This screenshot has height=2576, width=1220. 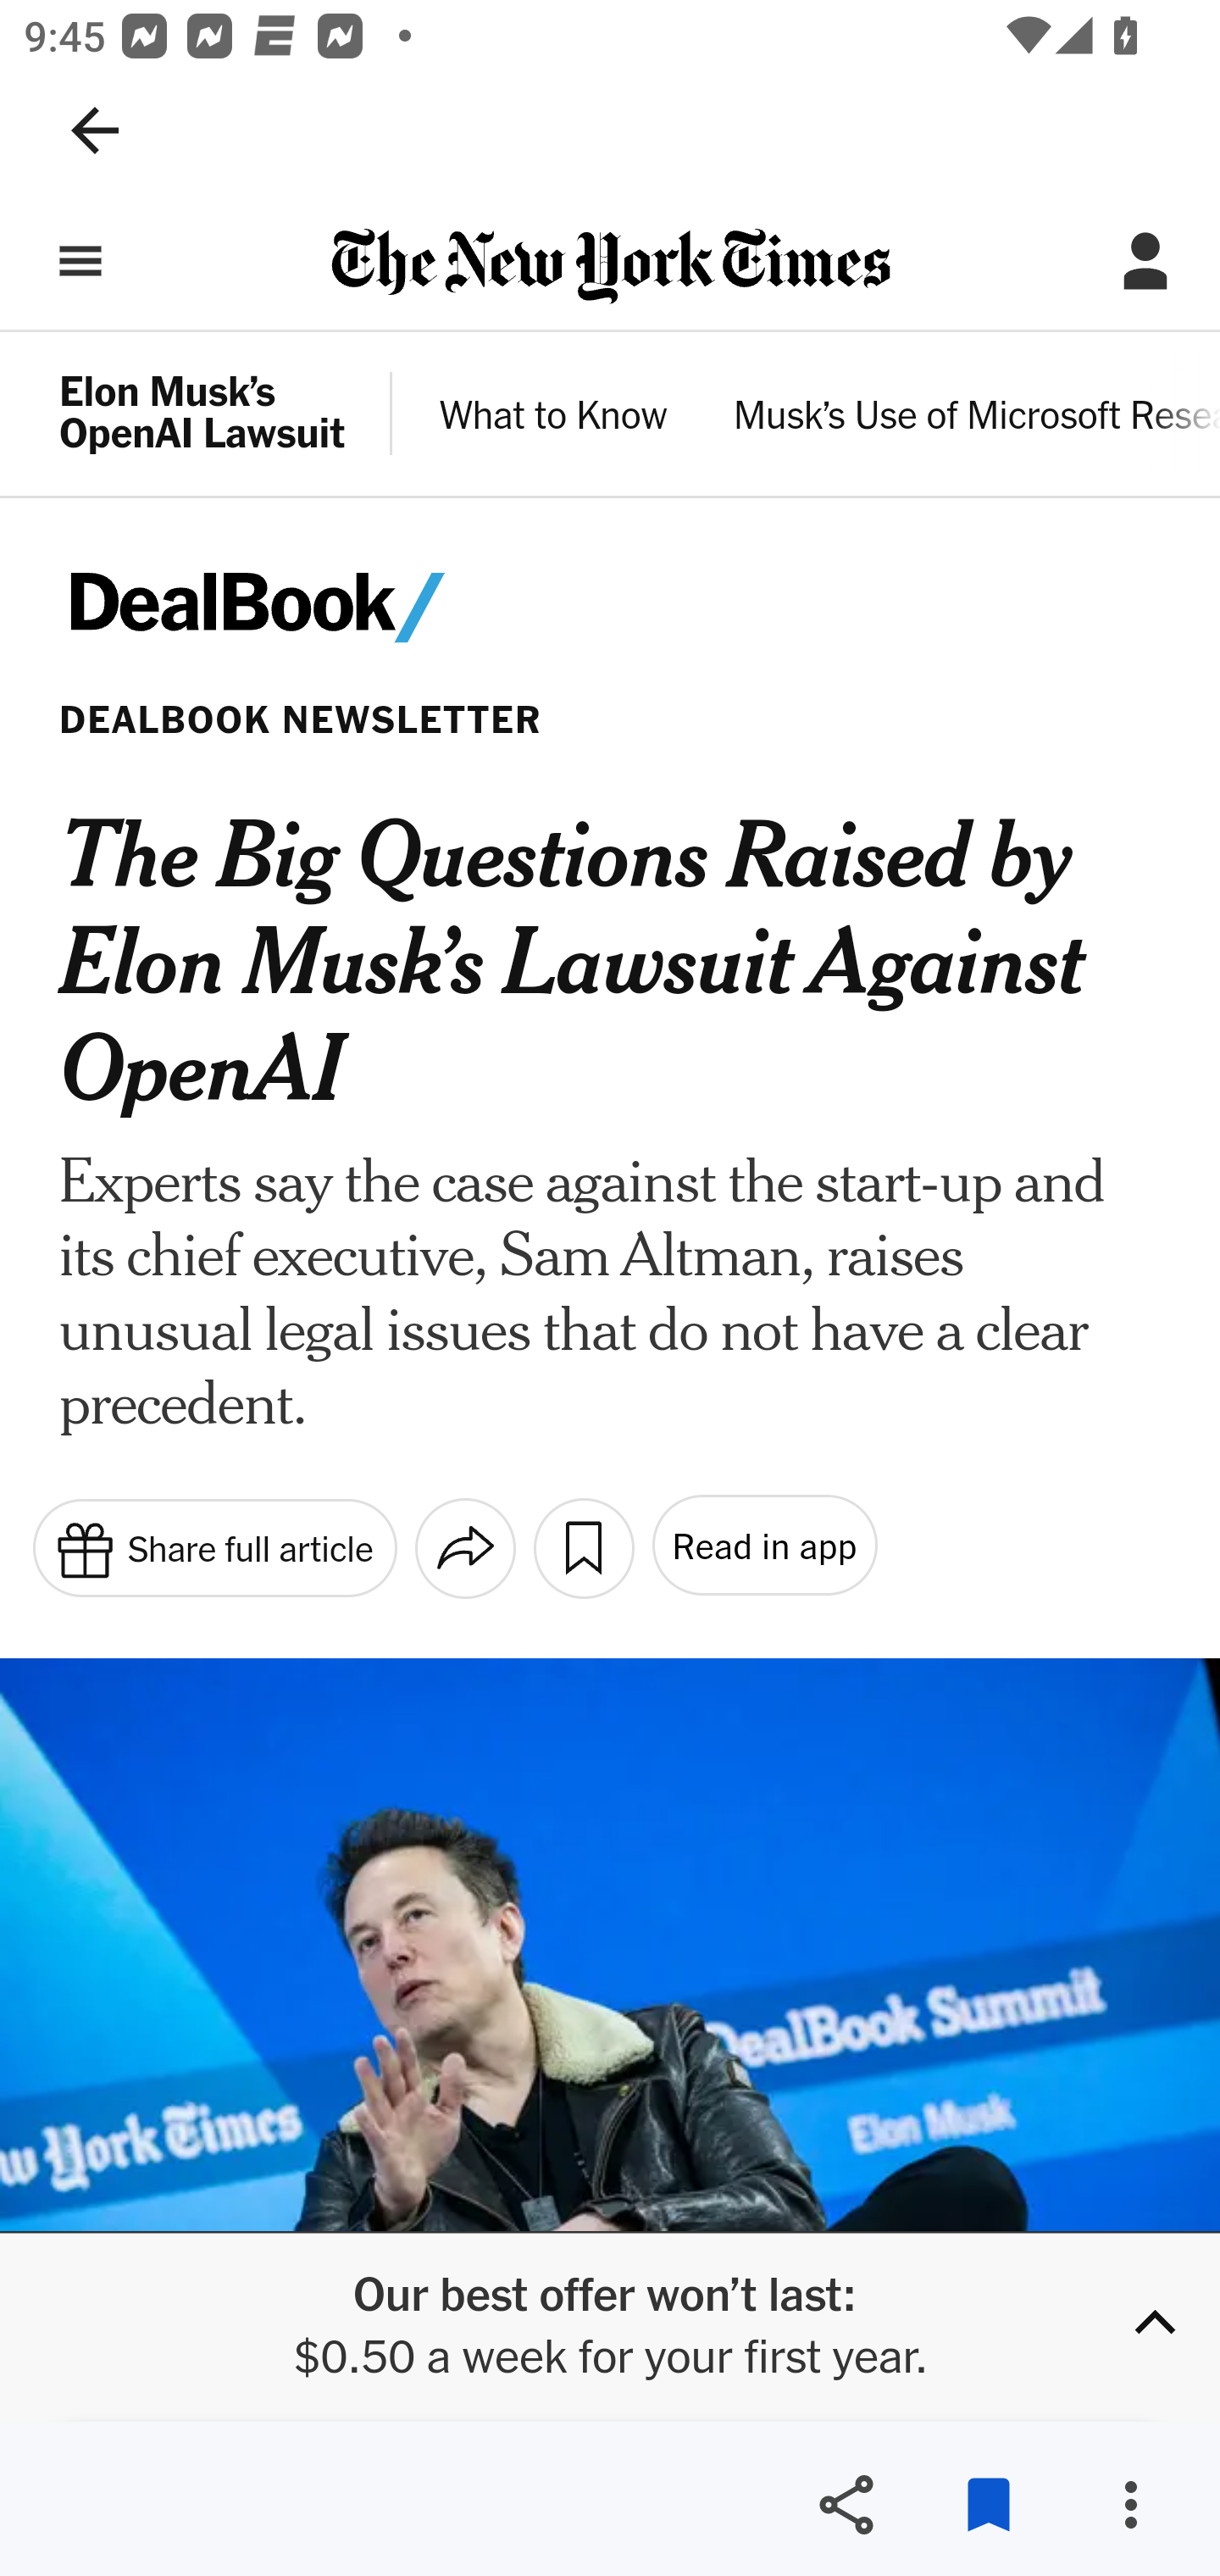 What do you see at coordinates (465, 1547) in the screenshot?
I see `More sharing options ...` at bounding box center [465, 1547].